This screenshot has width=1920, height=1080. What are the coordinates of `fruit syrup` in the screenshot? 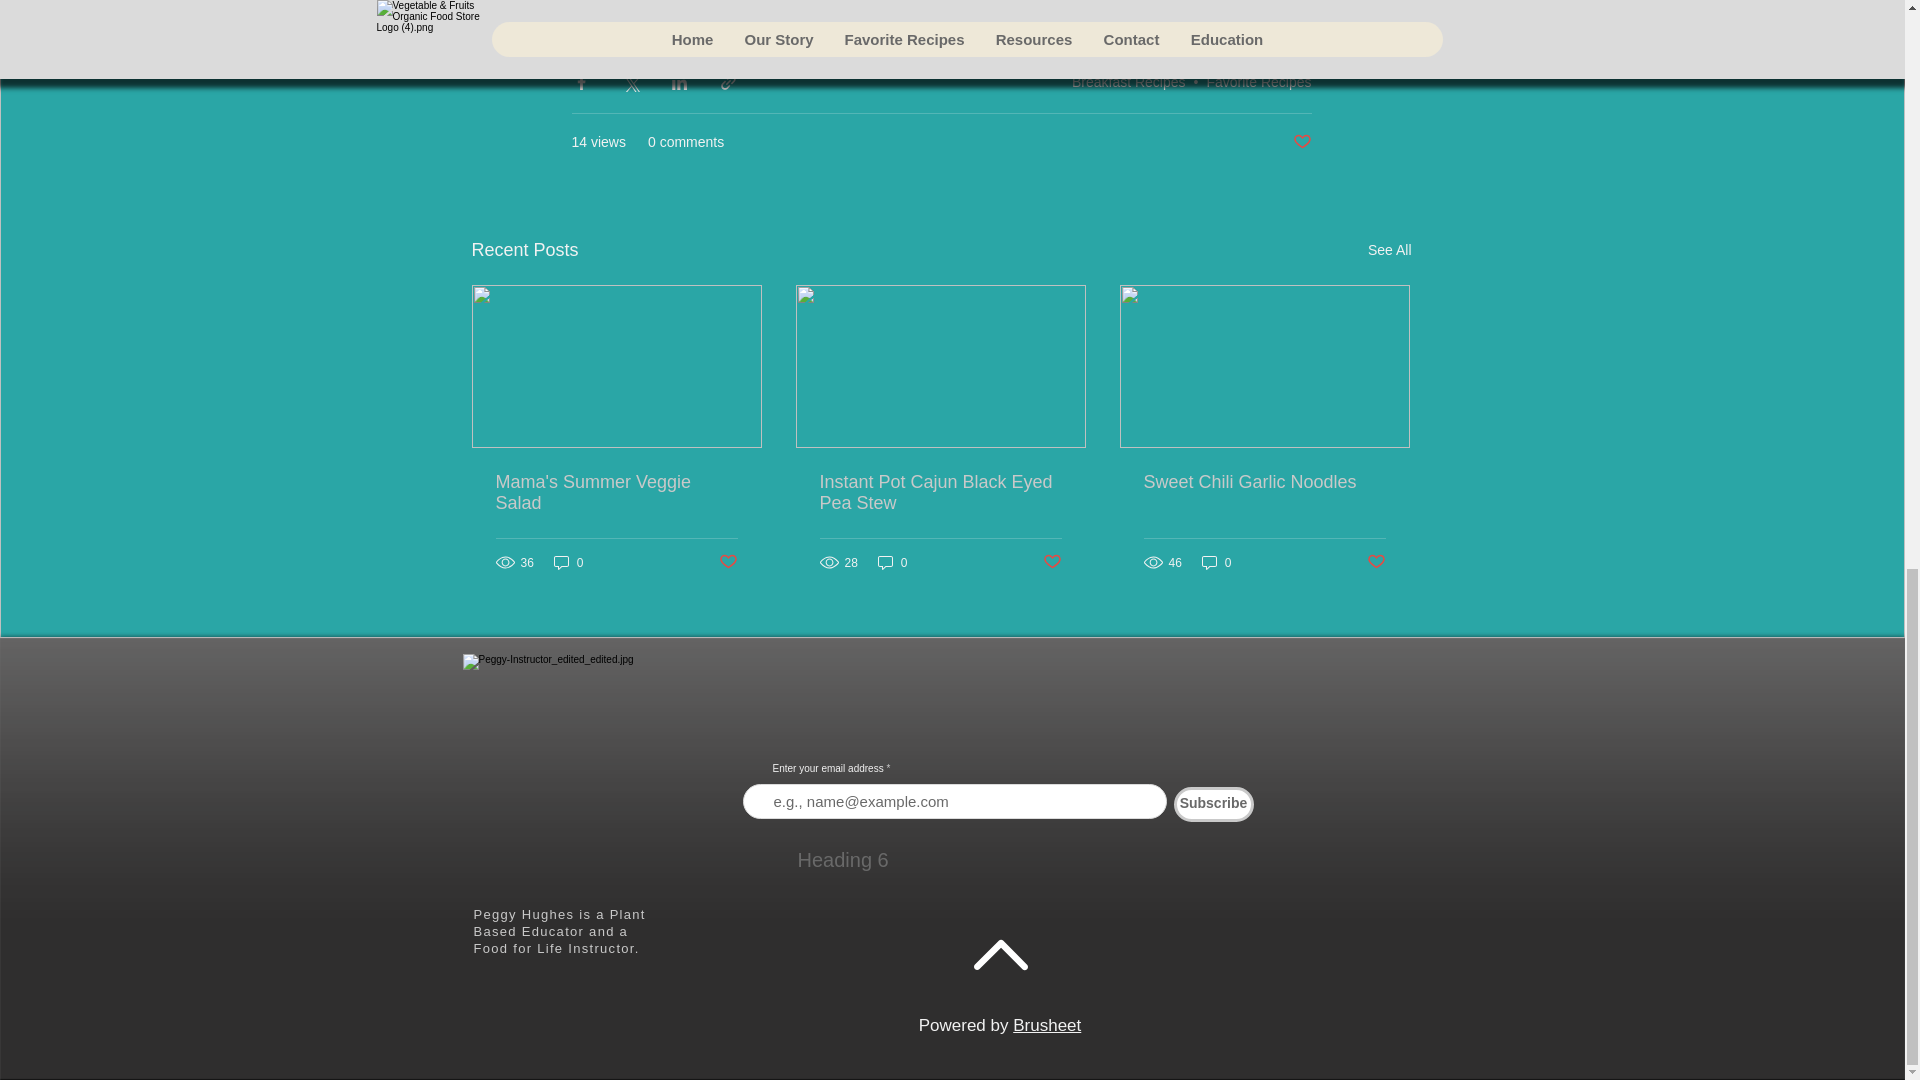 It's located at (778, 10).